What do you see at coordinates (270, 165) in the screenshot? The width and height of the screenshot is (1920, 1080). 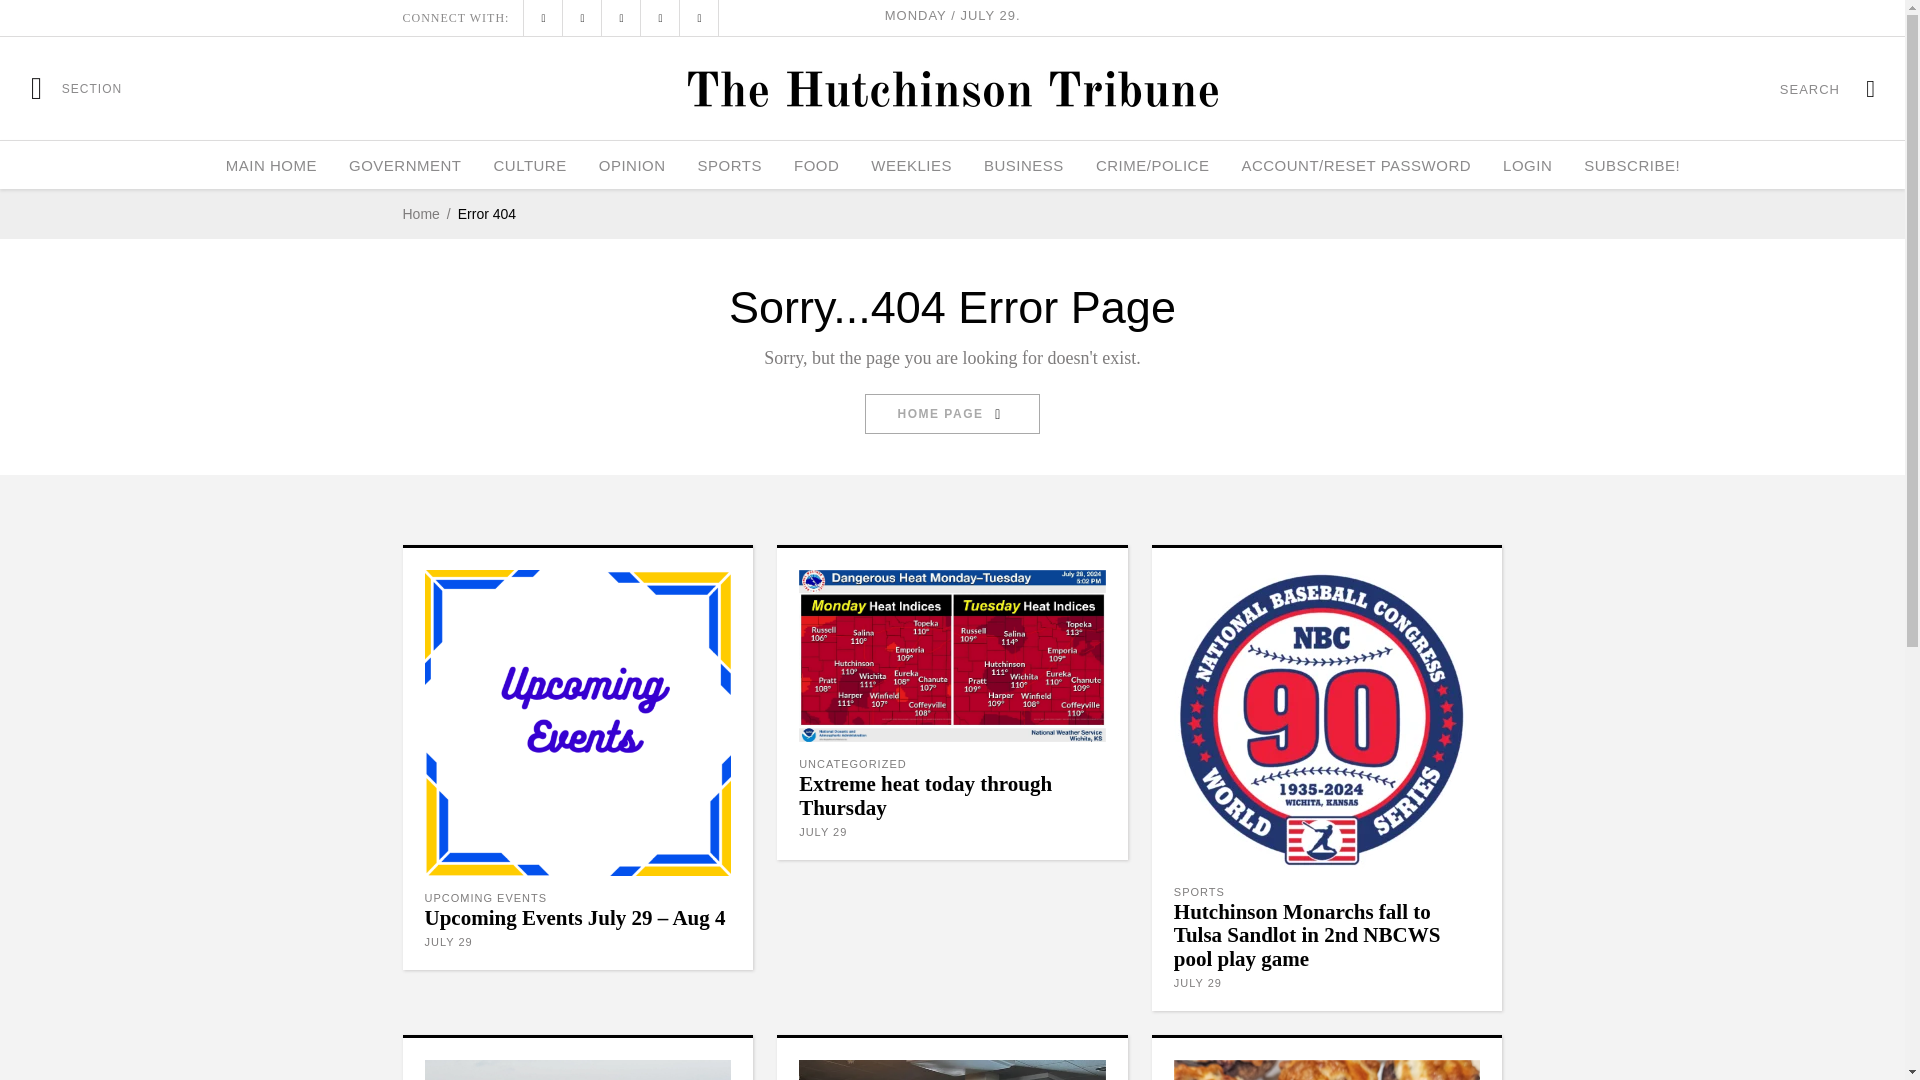 I see `MAIN HOME` at bounding box center [270, 165].